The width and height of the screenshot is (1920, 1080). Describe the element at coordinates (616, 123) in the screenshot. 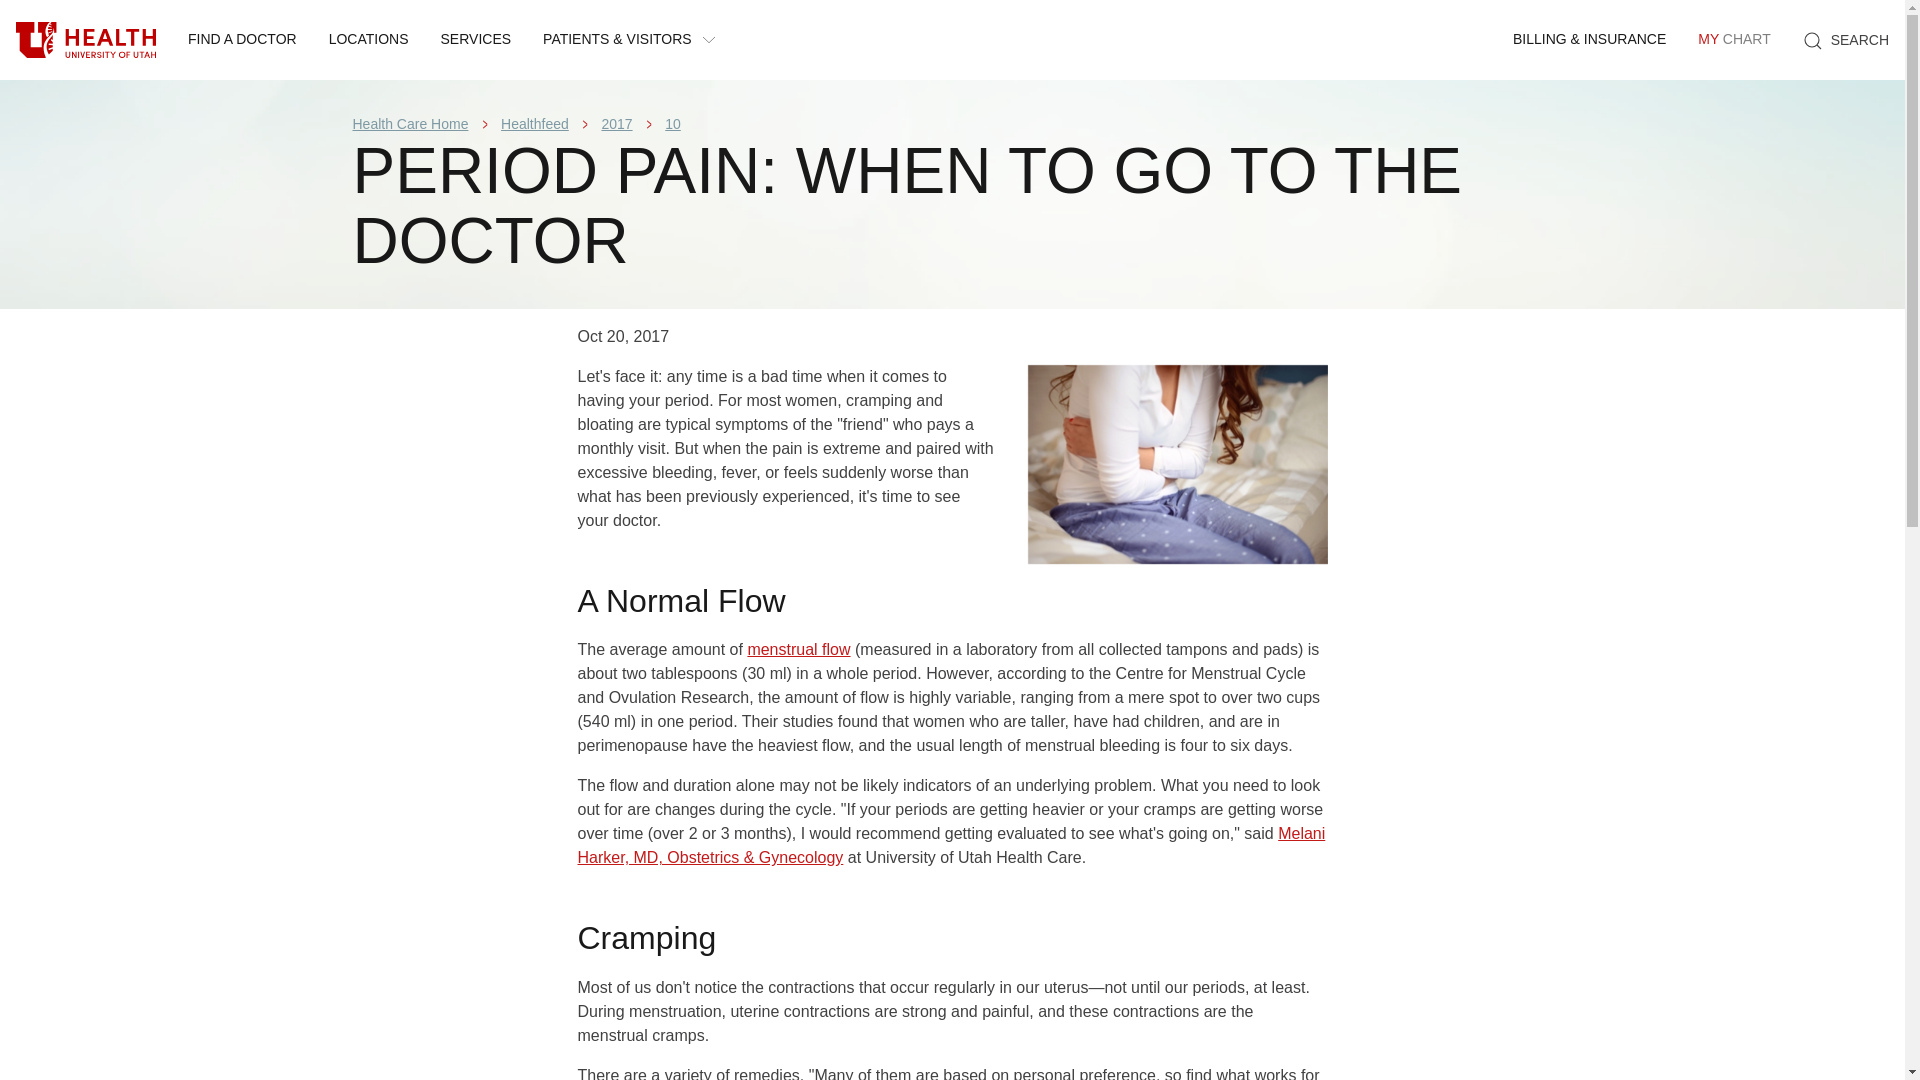

I see `2017` at that location.